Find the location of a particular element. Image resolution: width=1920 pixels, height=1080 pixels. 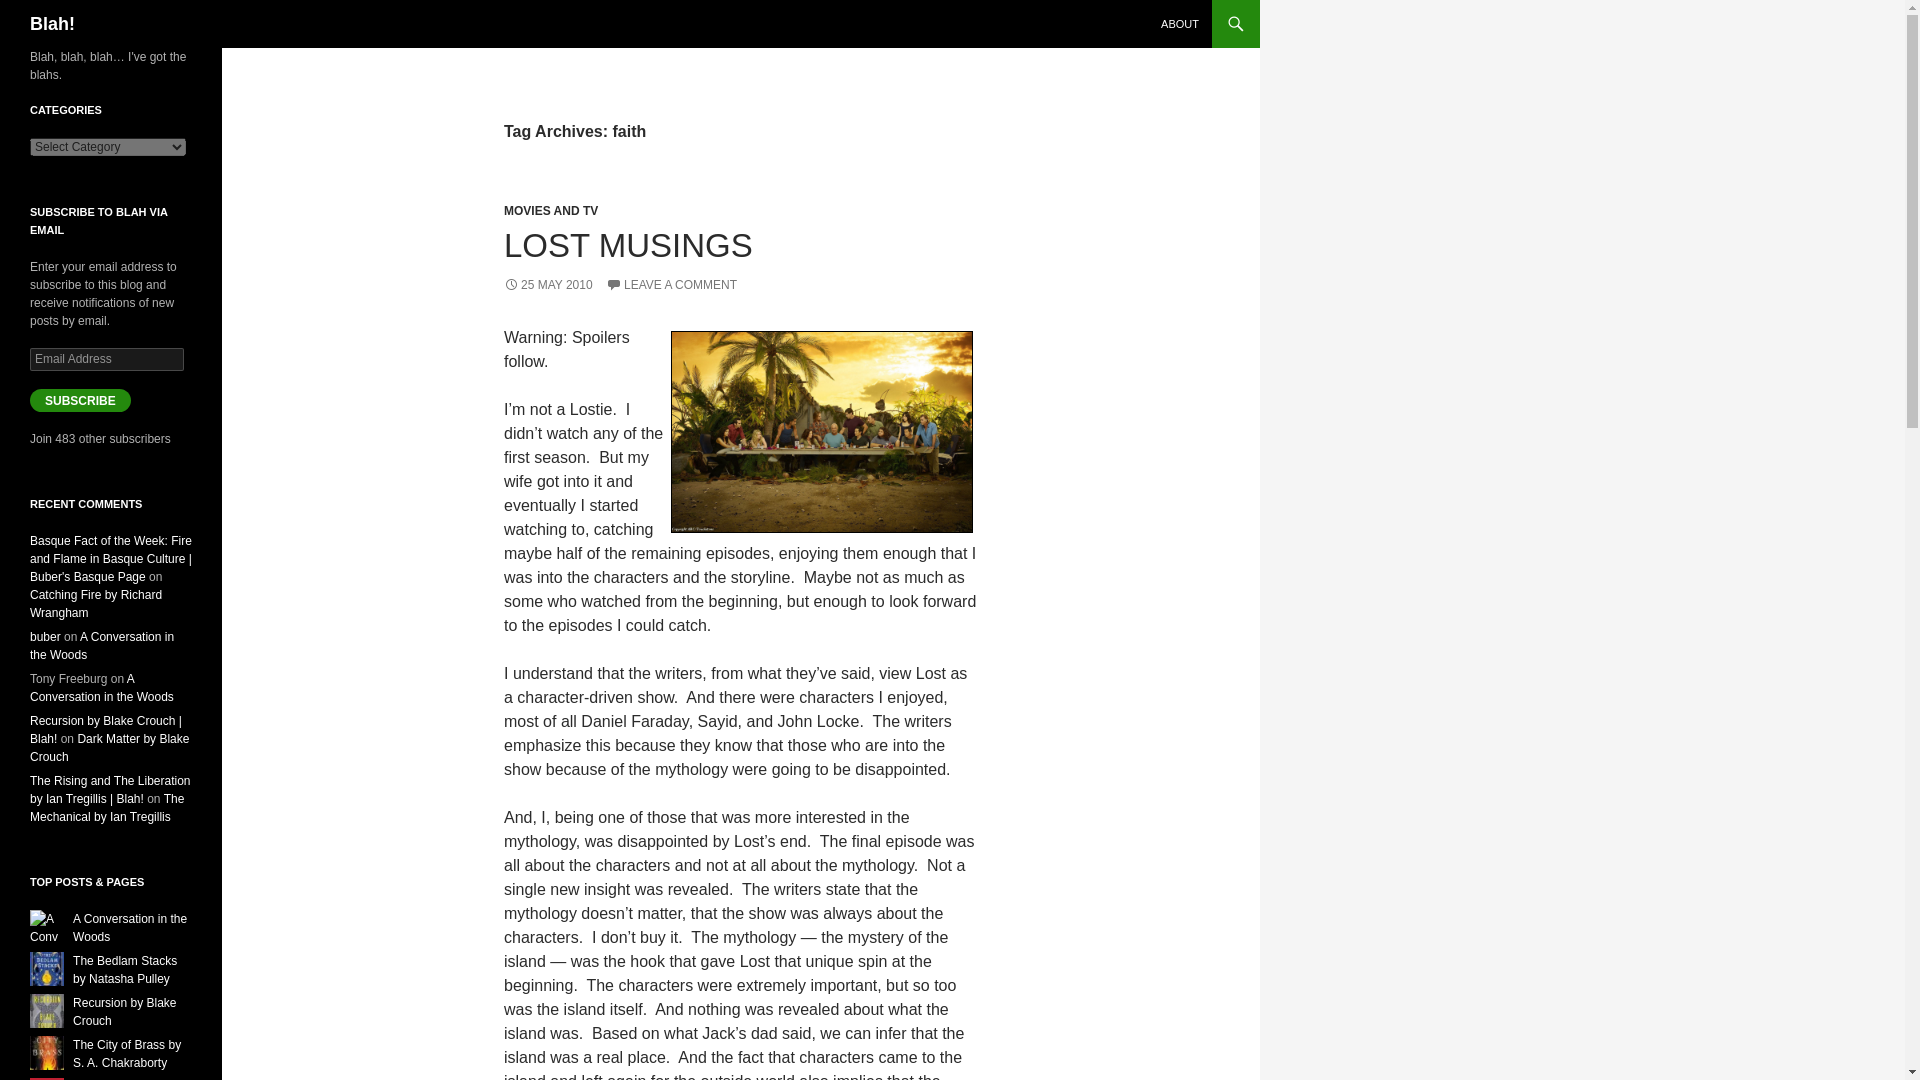

25 MAY 2010 is located at coordinates (548, 284).